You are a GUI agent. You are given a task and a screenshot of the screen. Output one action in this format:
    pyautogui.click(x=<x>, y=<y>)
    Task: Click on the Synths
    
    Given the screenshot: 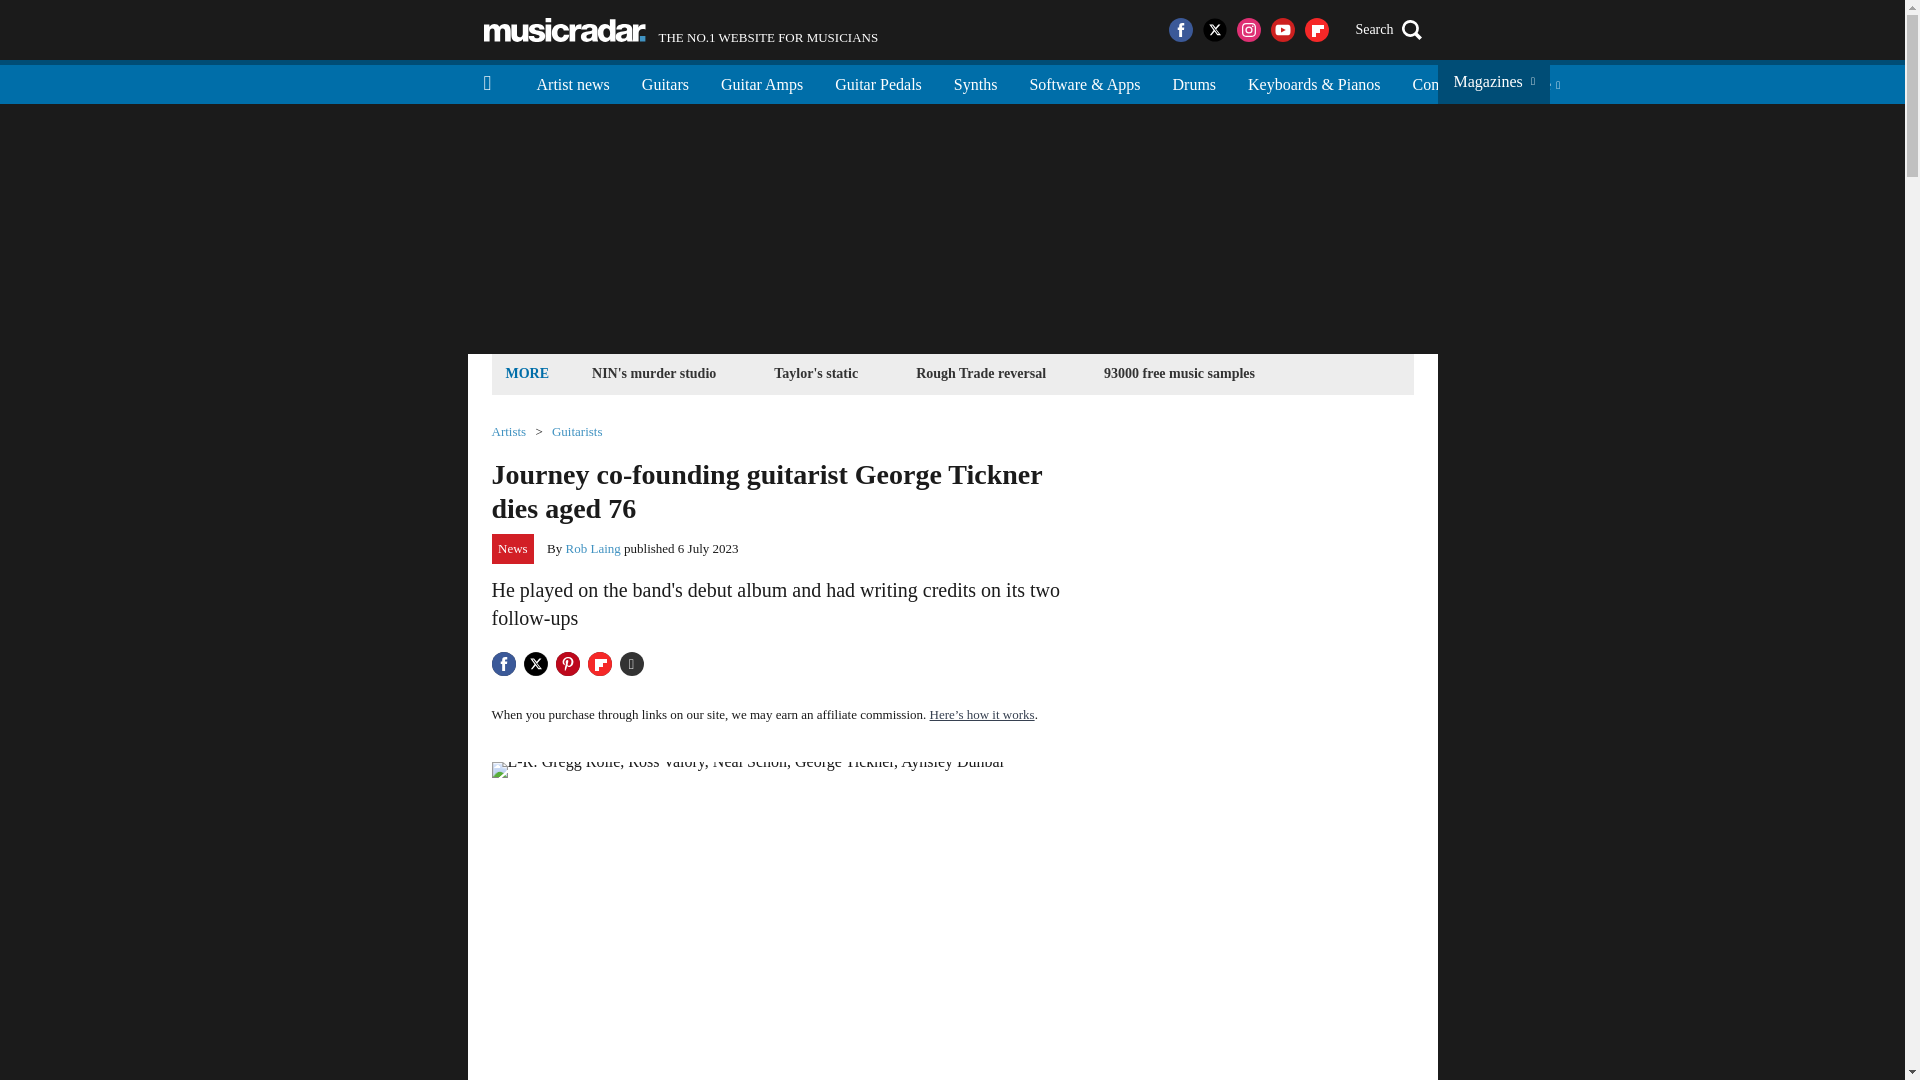 What is the action you would take?
    pyautogui.click(x=976, y=82)
    